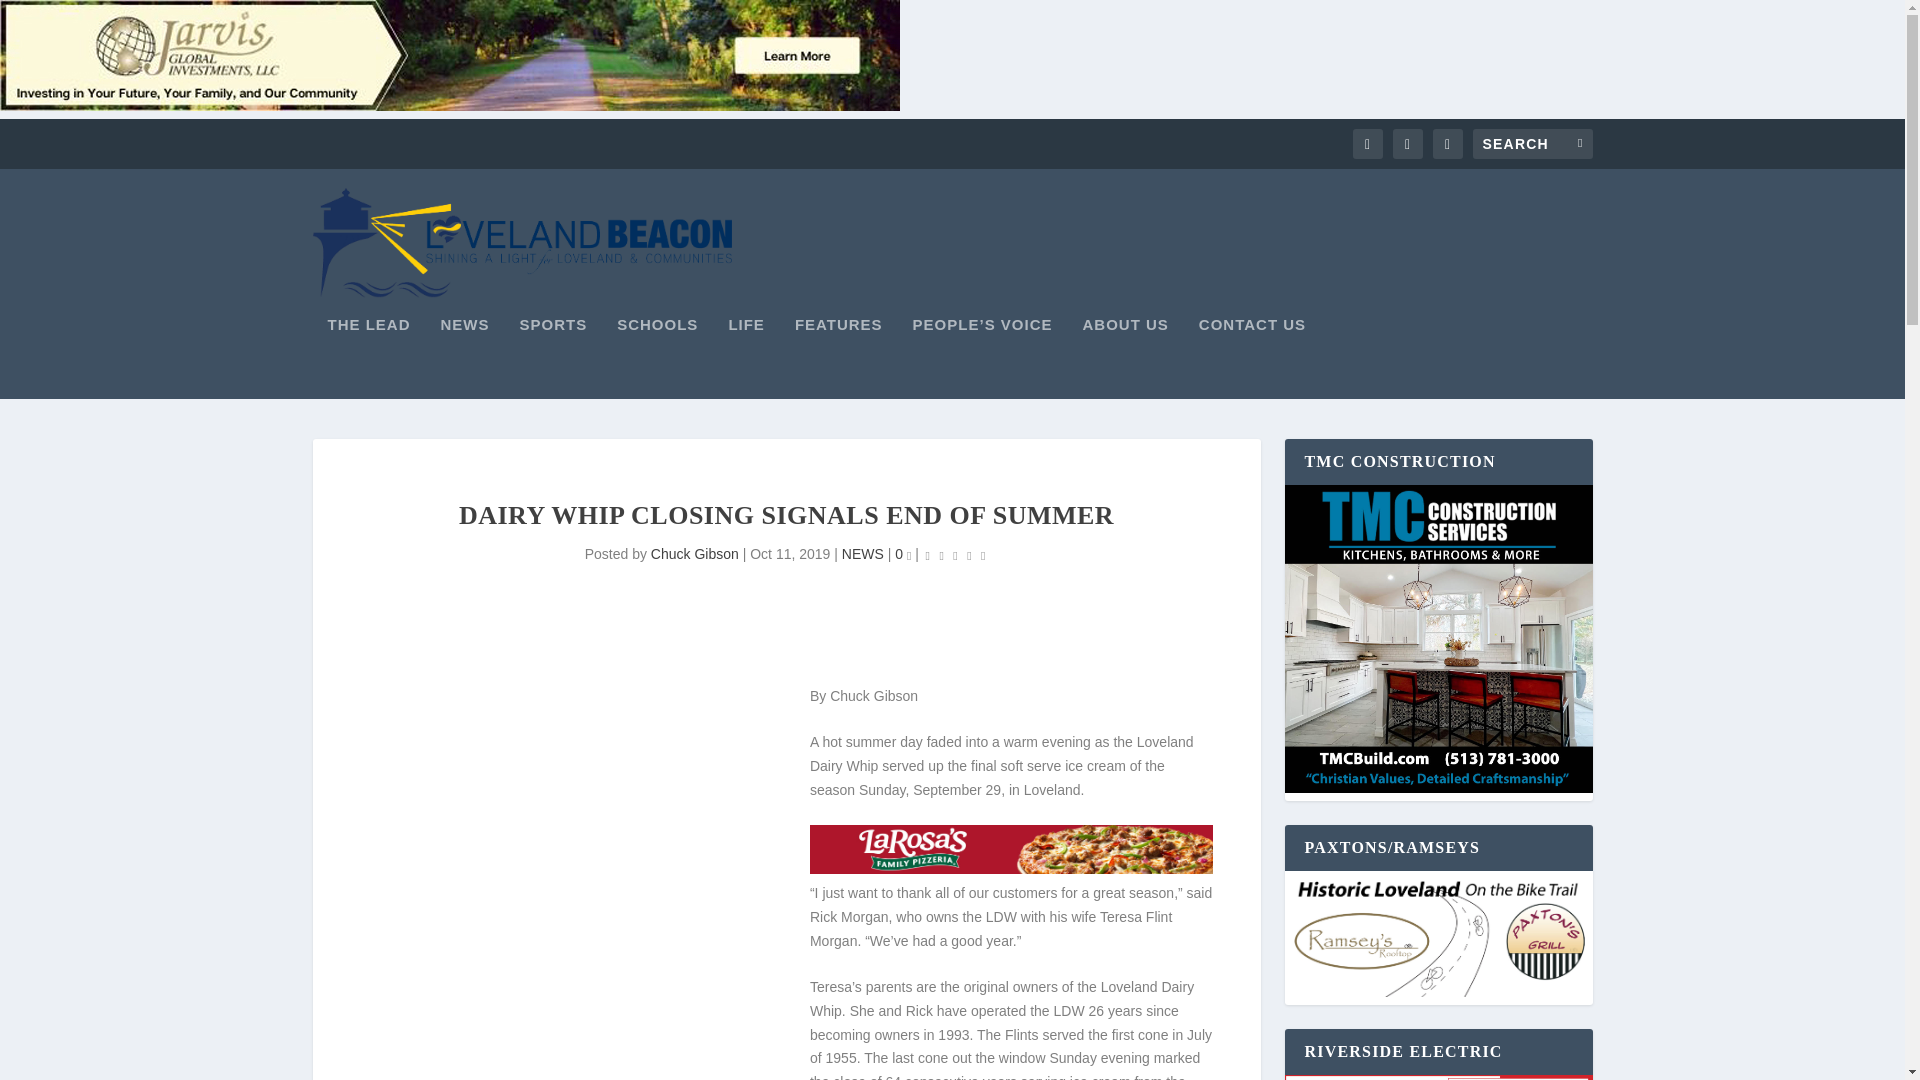 The image size is (1920, 1080). Describe the element at coordinates (694, 554) in the screenshot. I see `Posts by Chuck Gibson` at that location.